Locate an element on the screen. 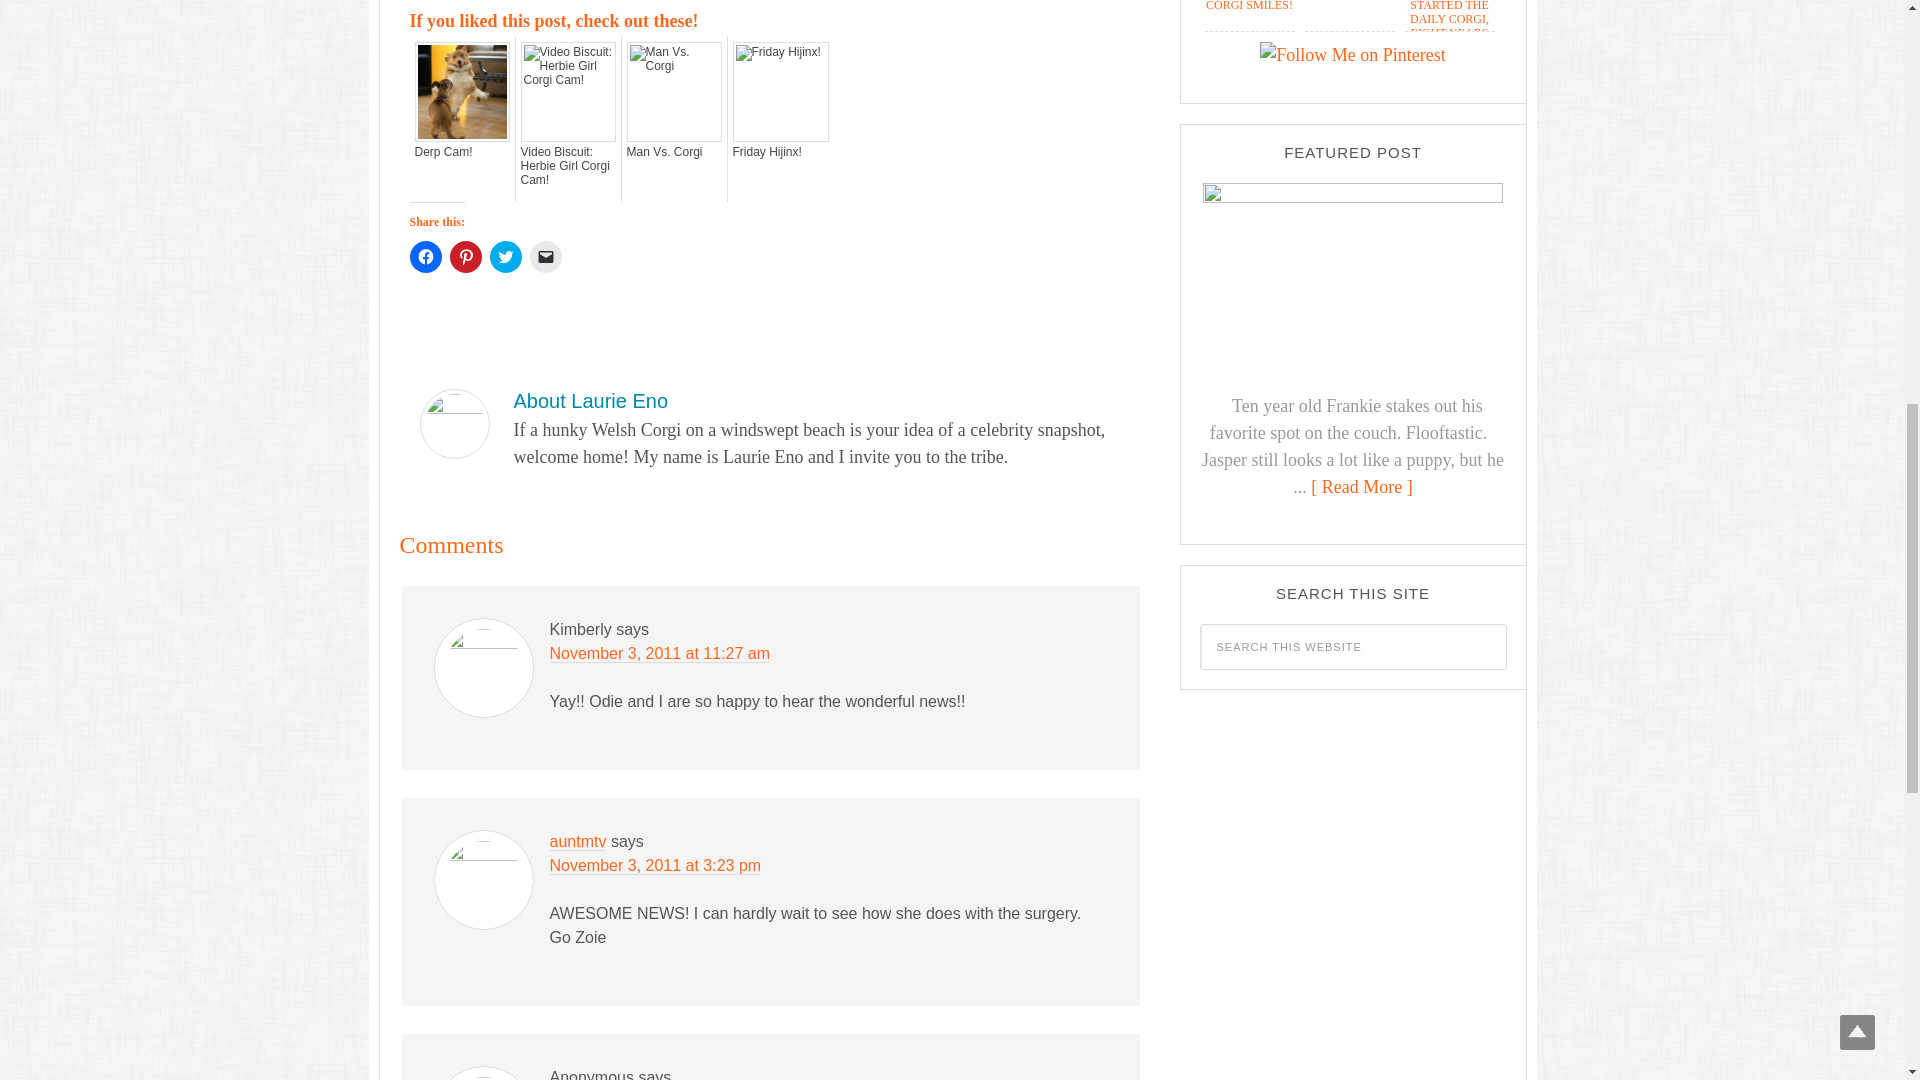 Image resolution: width=1920 pixels, height=1080 pixels. Friday Hijinx! is located at coordinates (779, 151).